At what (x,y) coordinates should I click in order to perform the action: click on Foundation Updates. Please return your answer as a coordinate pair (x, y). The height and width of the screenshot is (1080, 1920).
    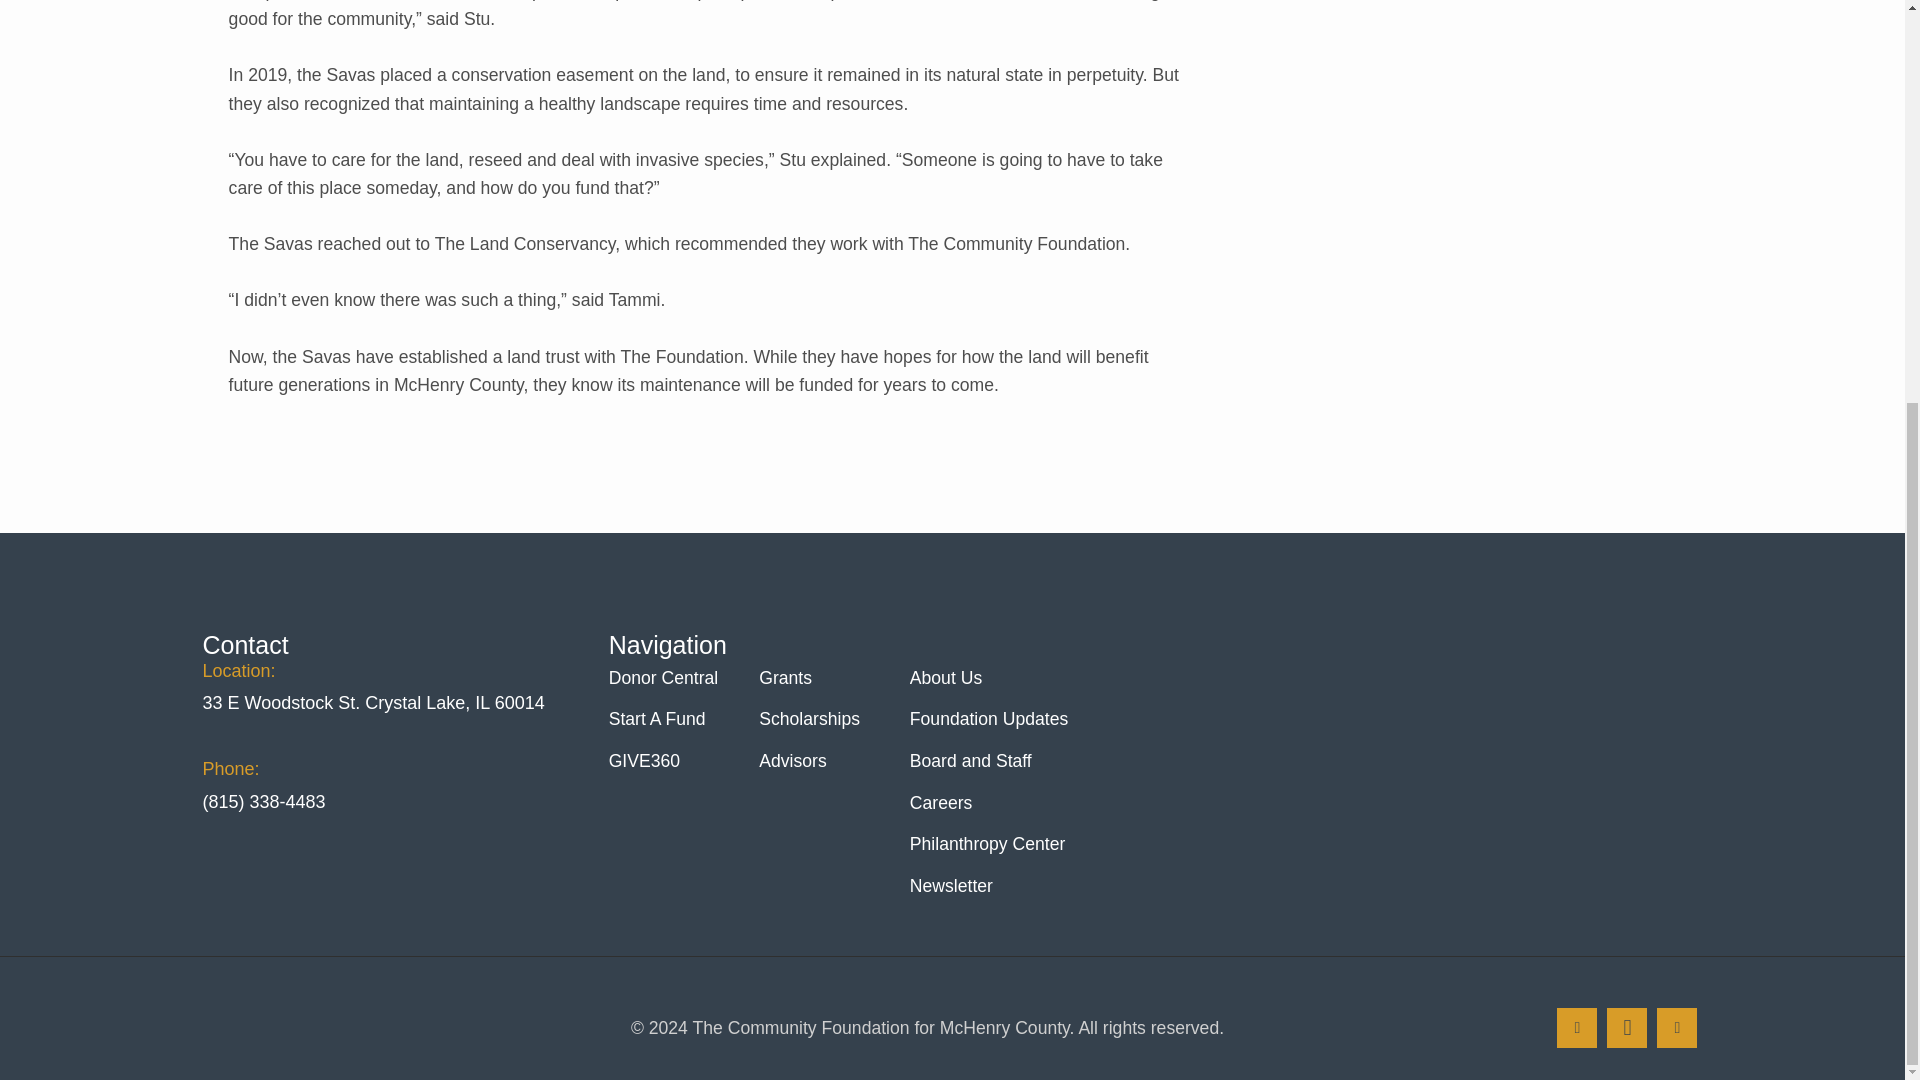
    Looking at the image, I should click on (992, 719).